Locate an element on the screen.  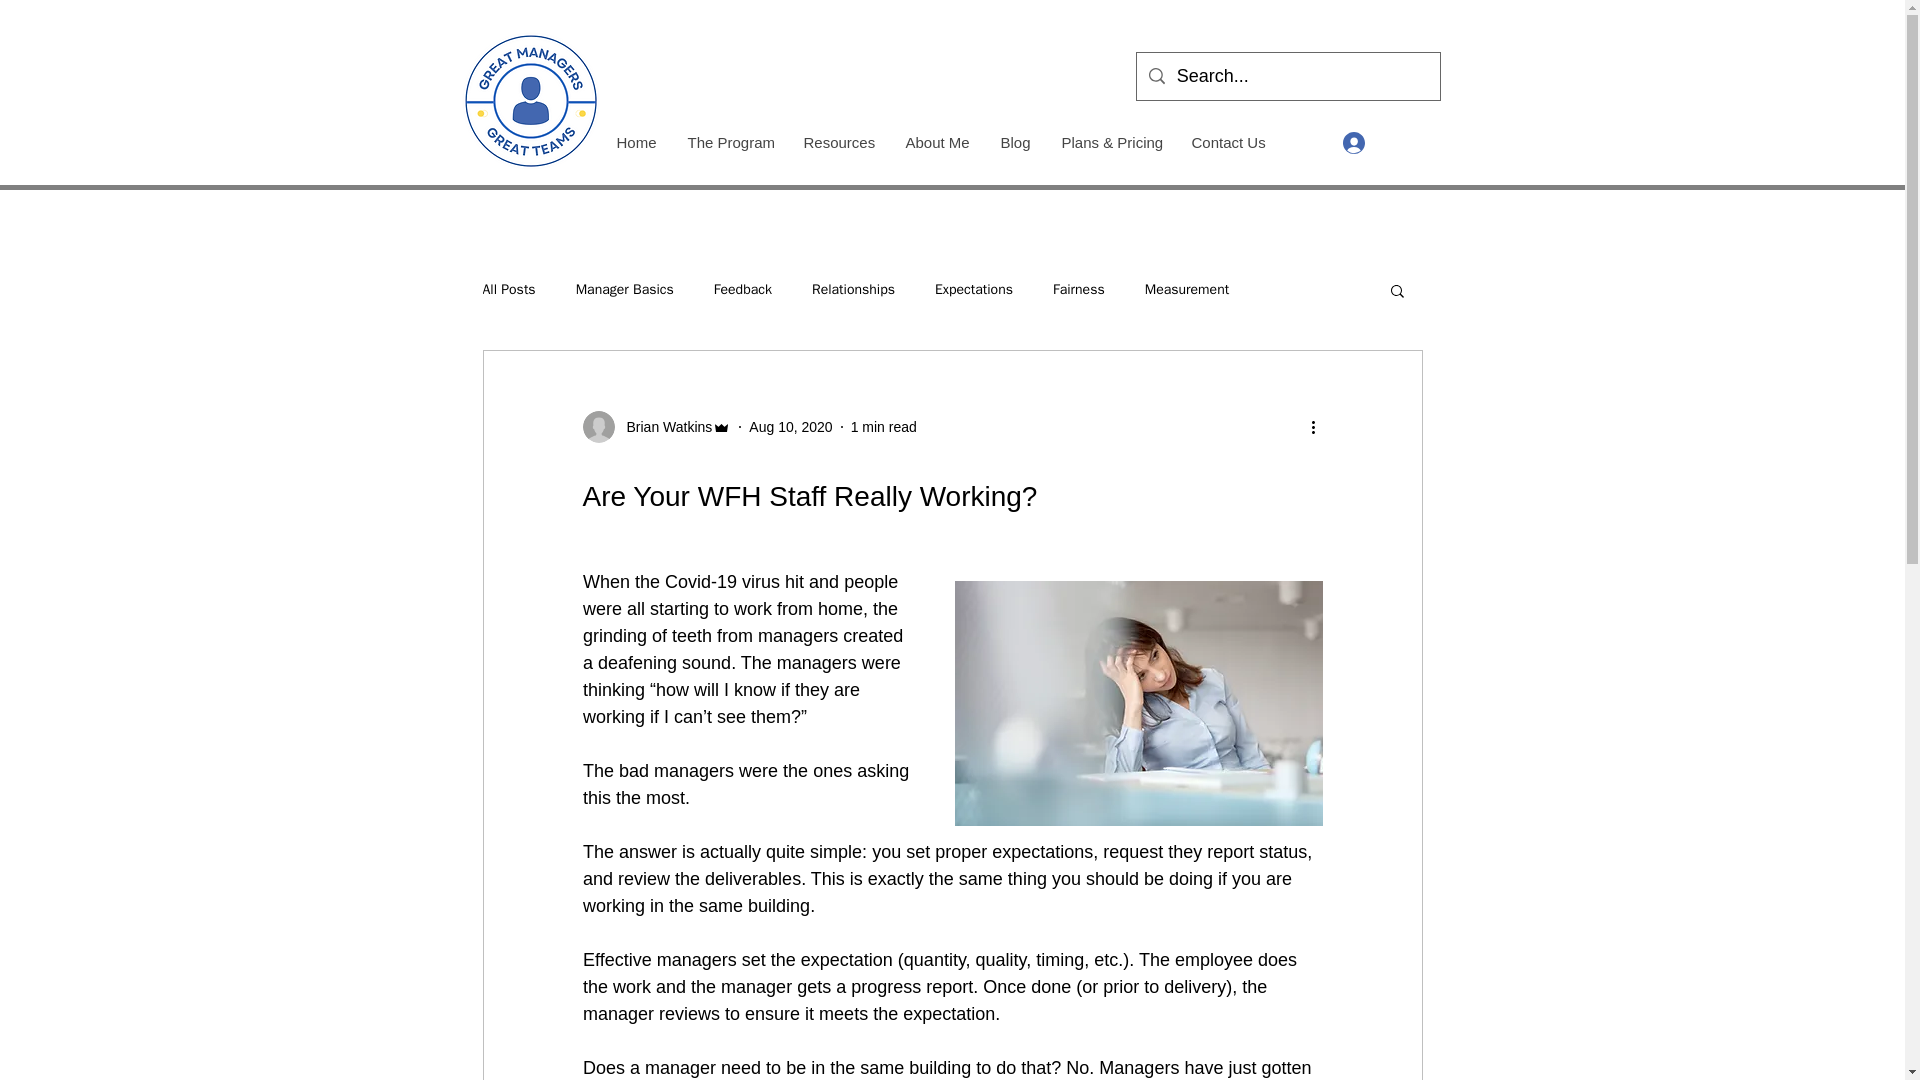
Feedback is located at coordinates (742, 290).